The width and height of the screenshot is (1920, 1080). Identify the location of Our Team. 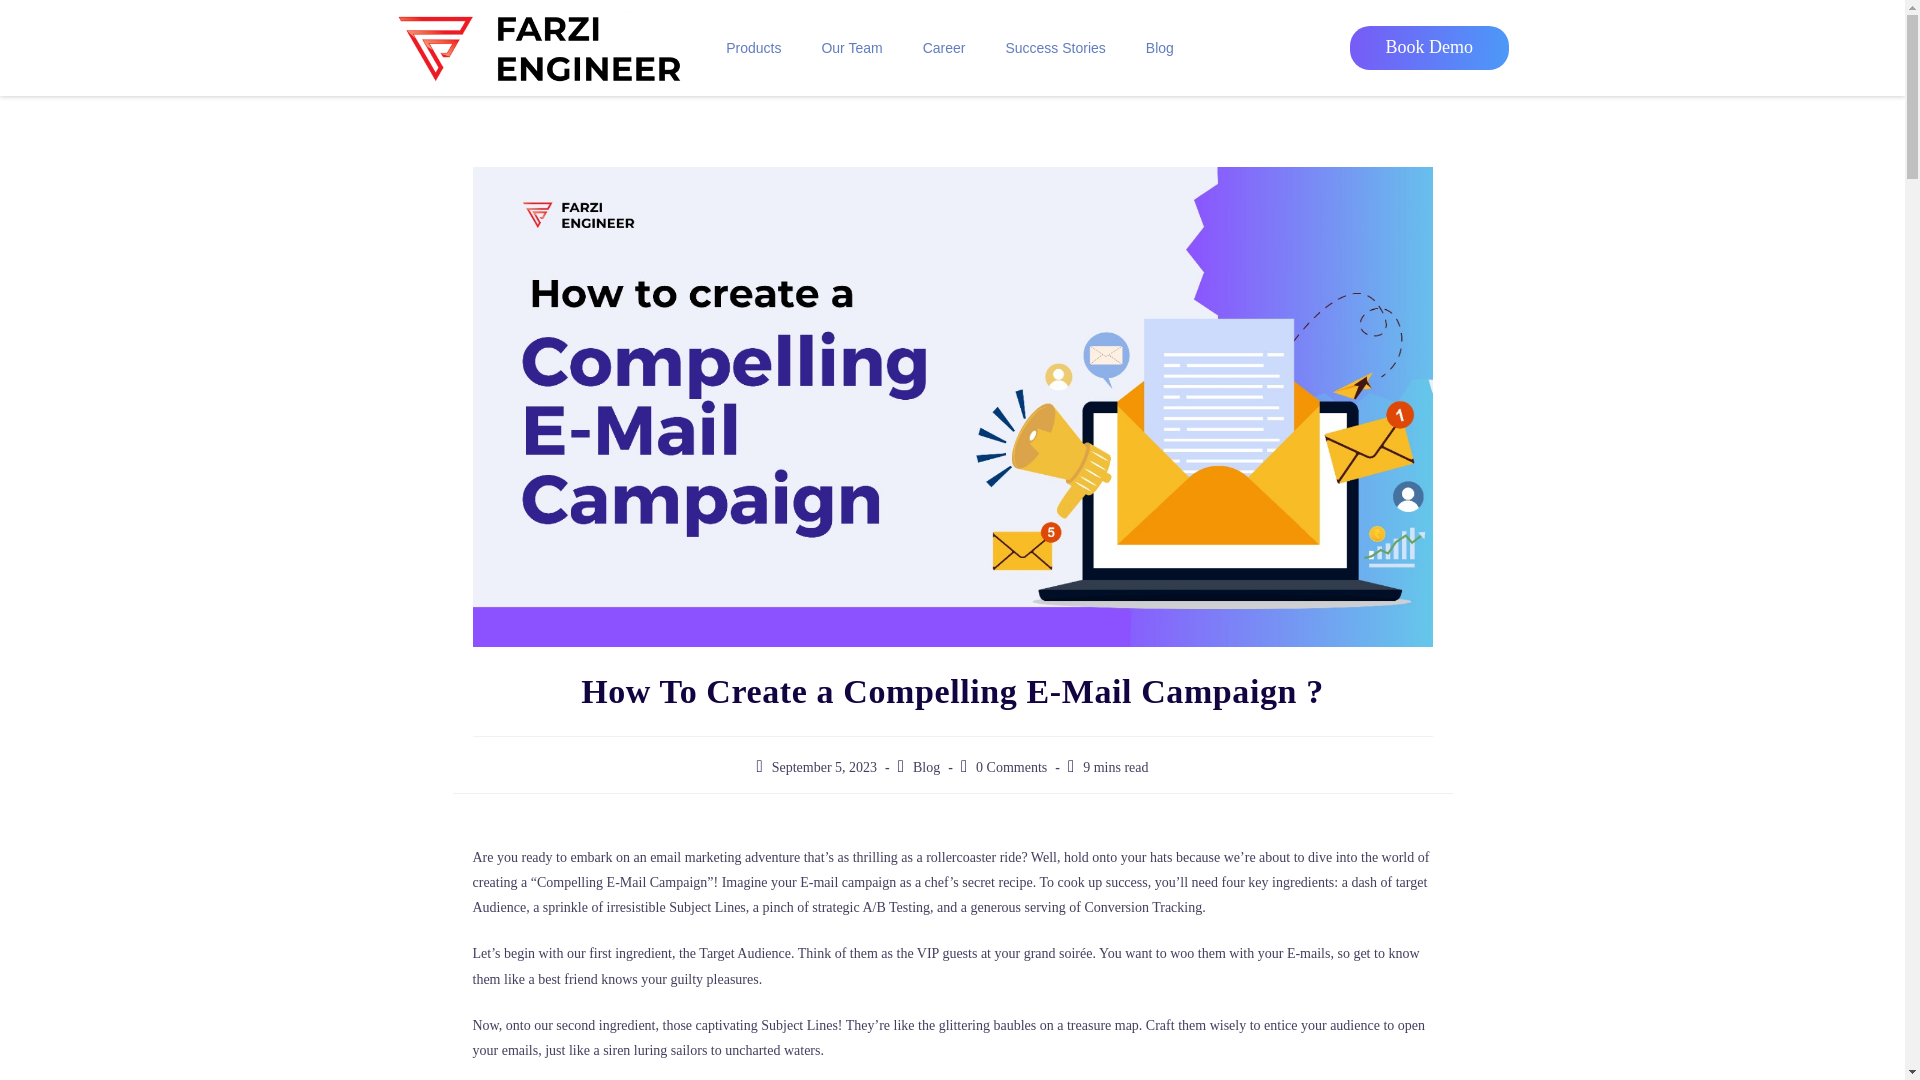
(851, 48).